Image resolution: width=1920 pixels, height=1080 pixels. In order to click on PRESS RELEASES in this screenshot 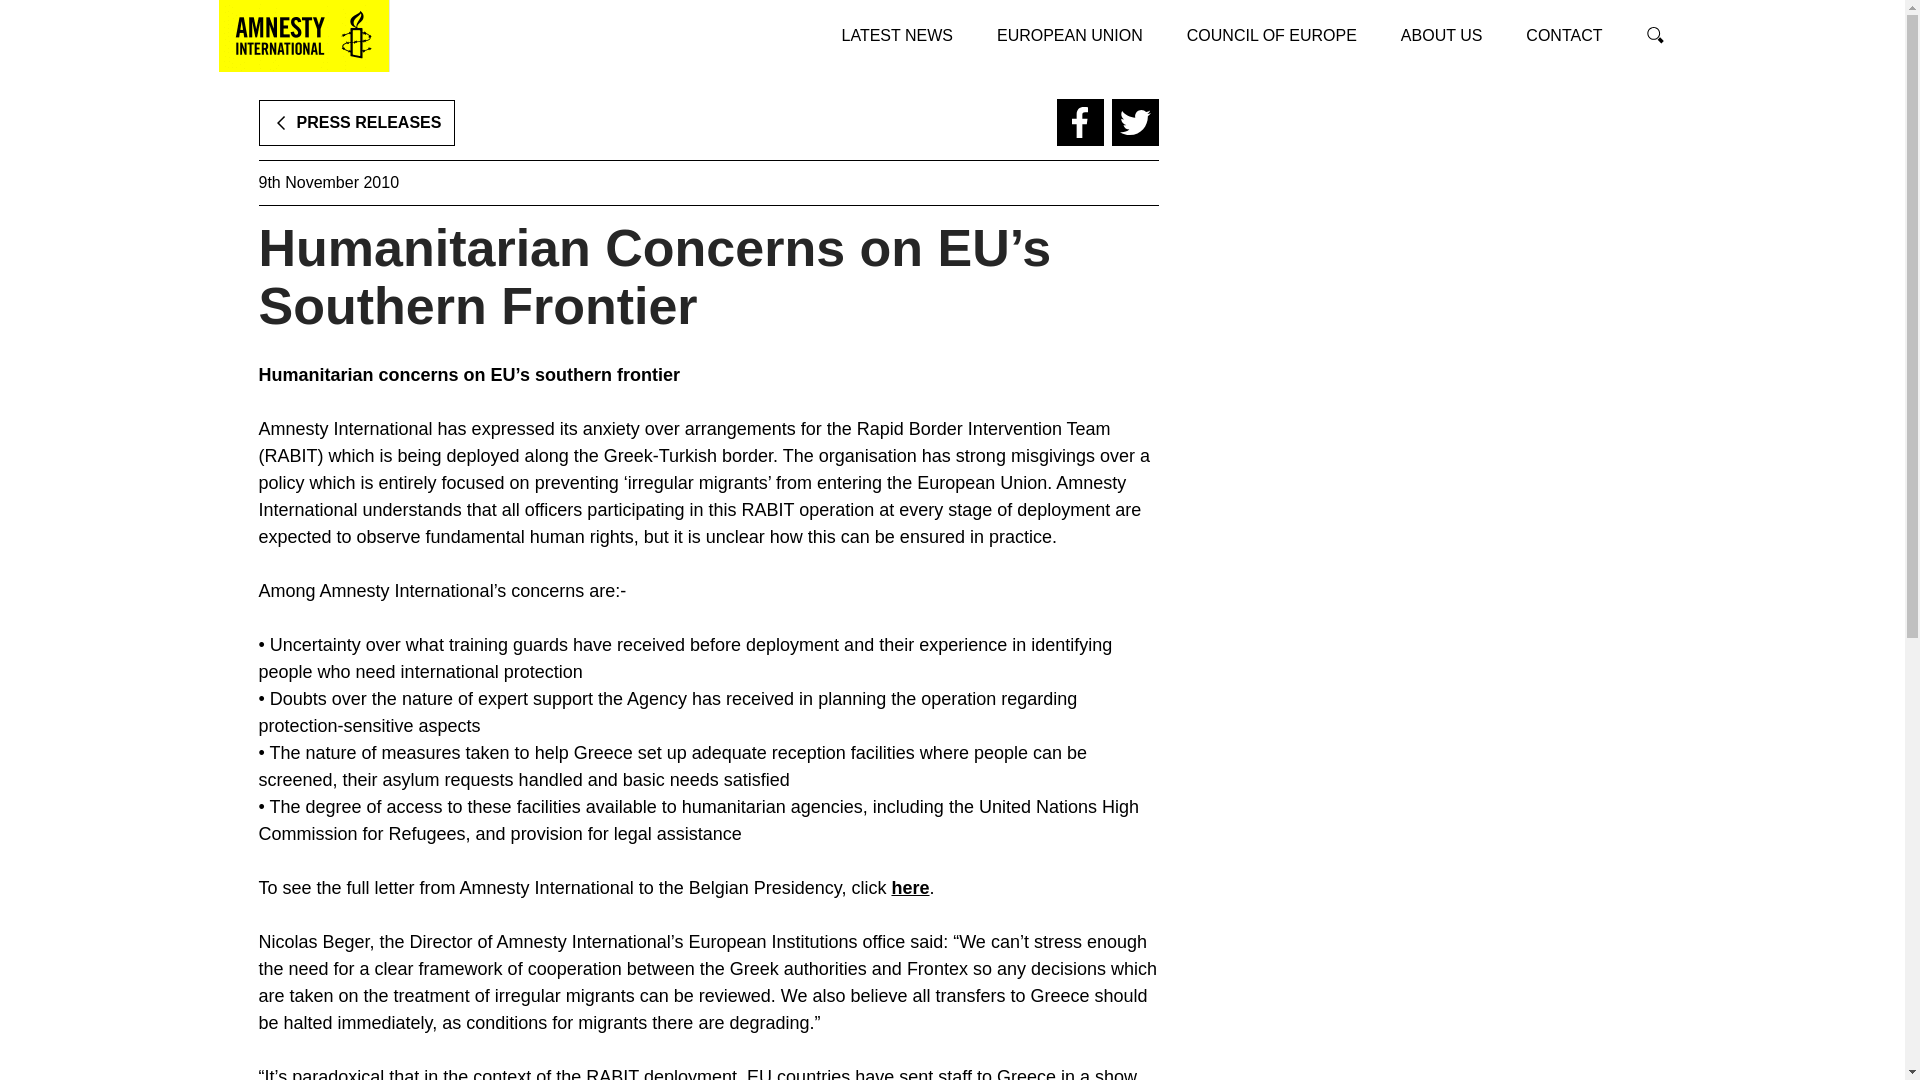, I will do `click(356, 122)`.